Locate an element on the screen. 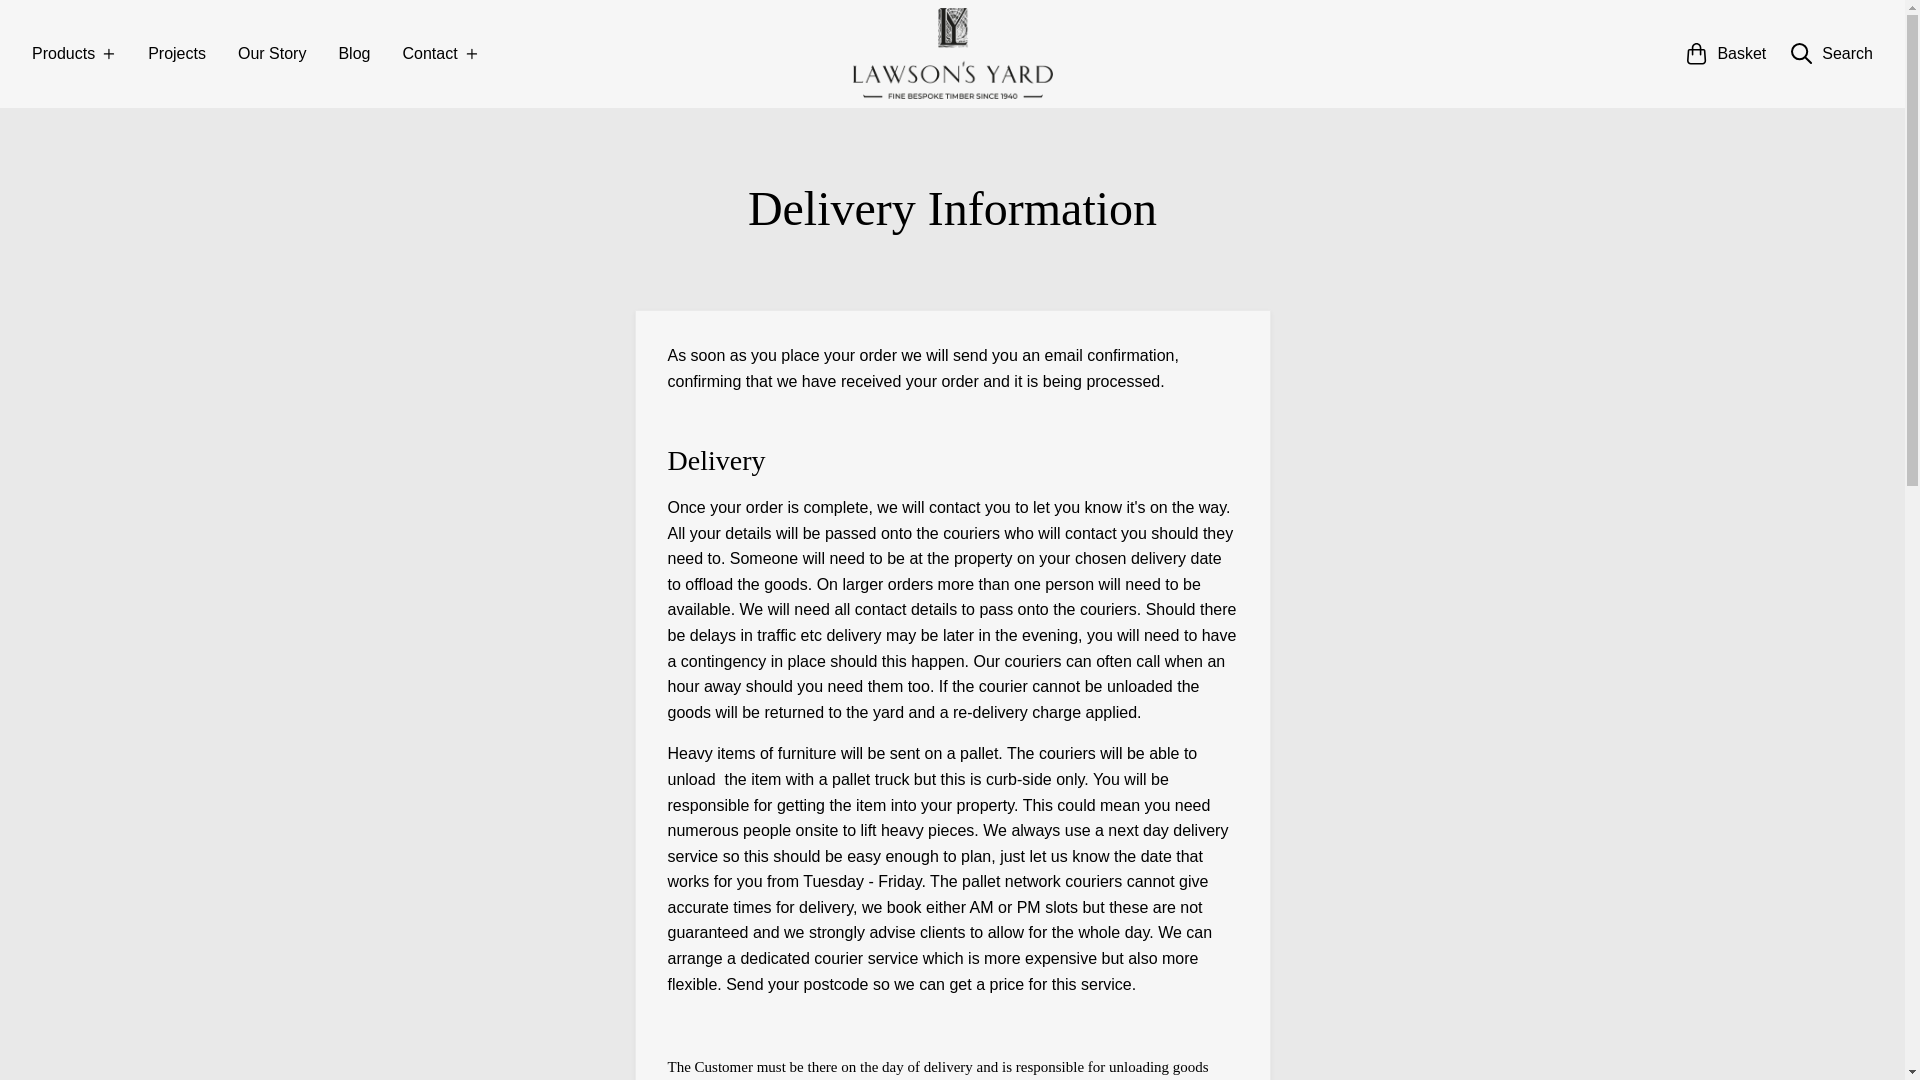 The height and width of the screenshot is (1080, 1920). Search is located at coordinates (1831, 54).